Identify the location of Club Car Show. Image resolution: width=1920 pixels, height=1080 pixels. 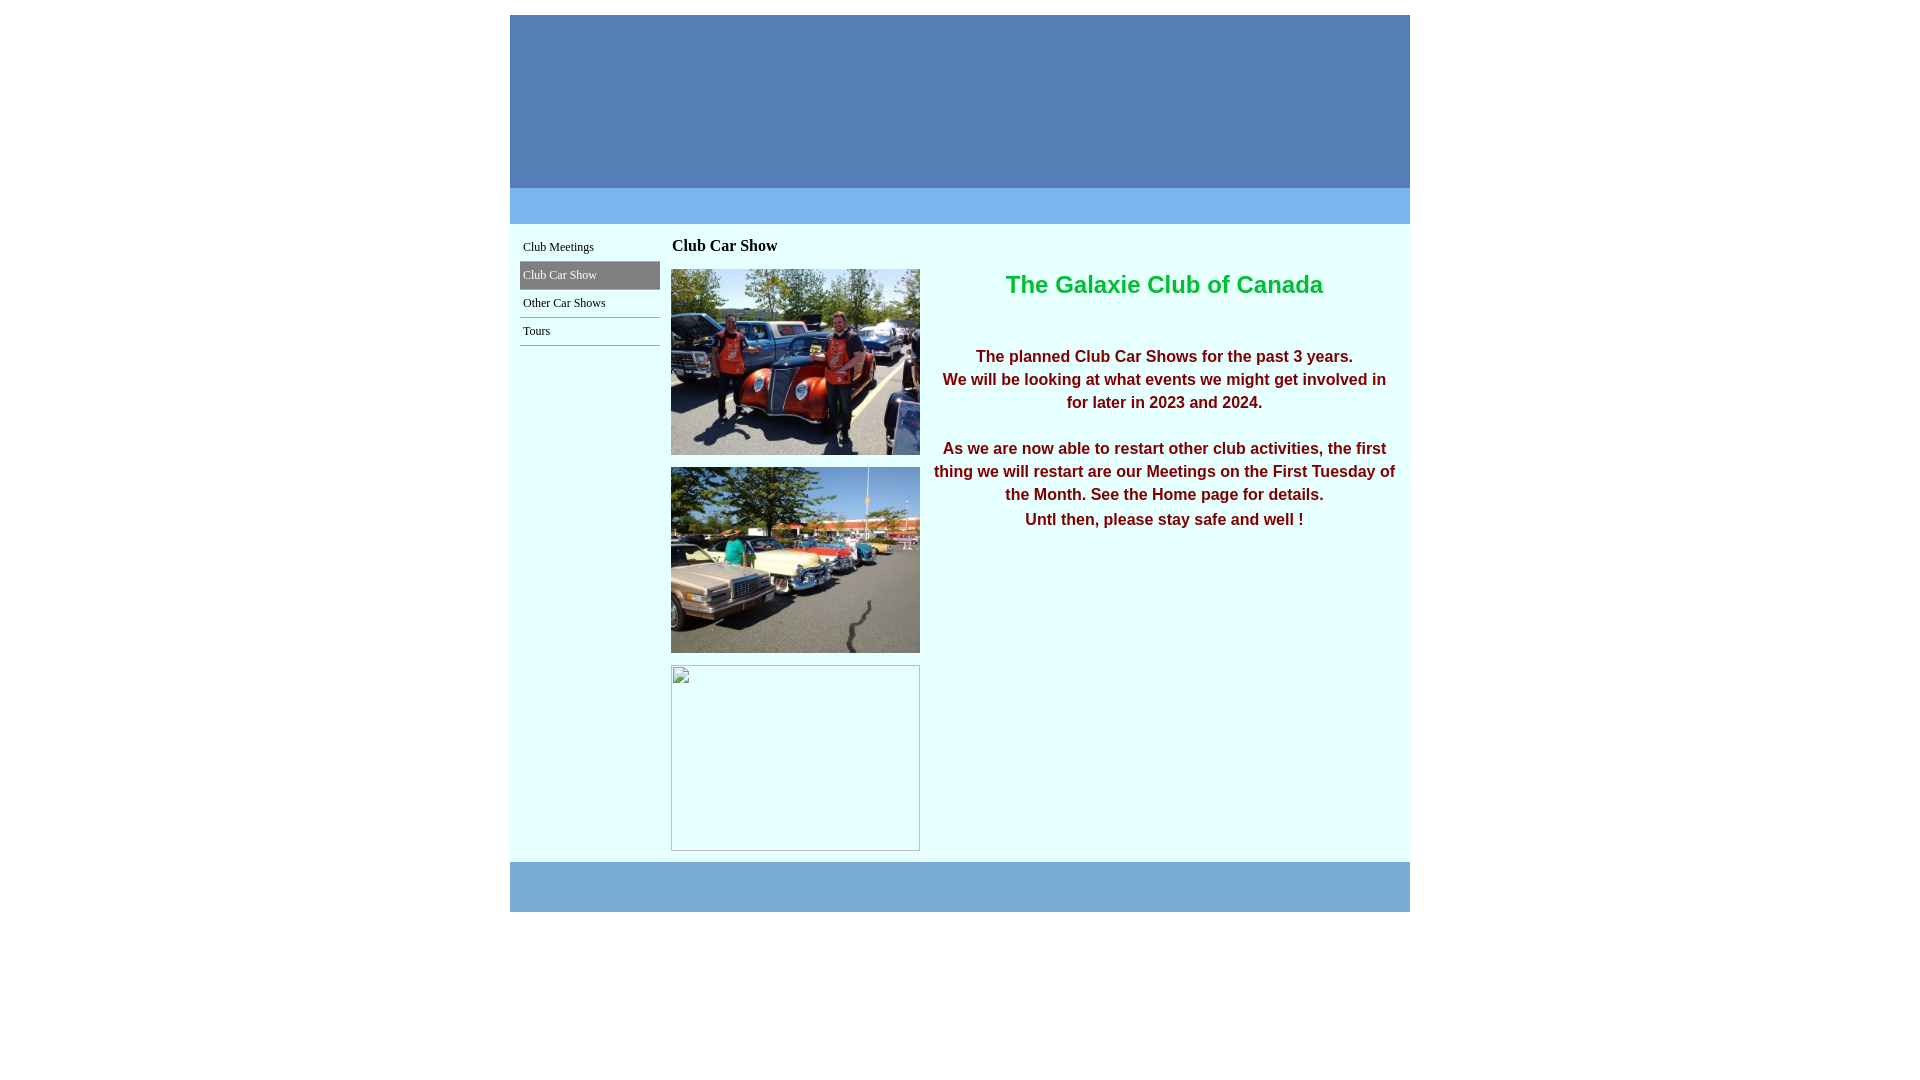
(590, 276).